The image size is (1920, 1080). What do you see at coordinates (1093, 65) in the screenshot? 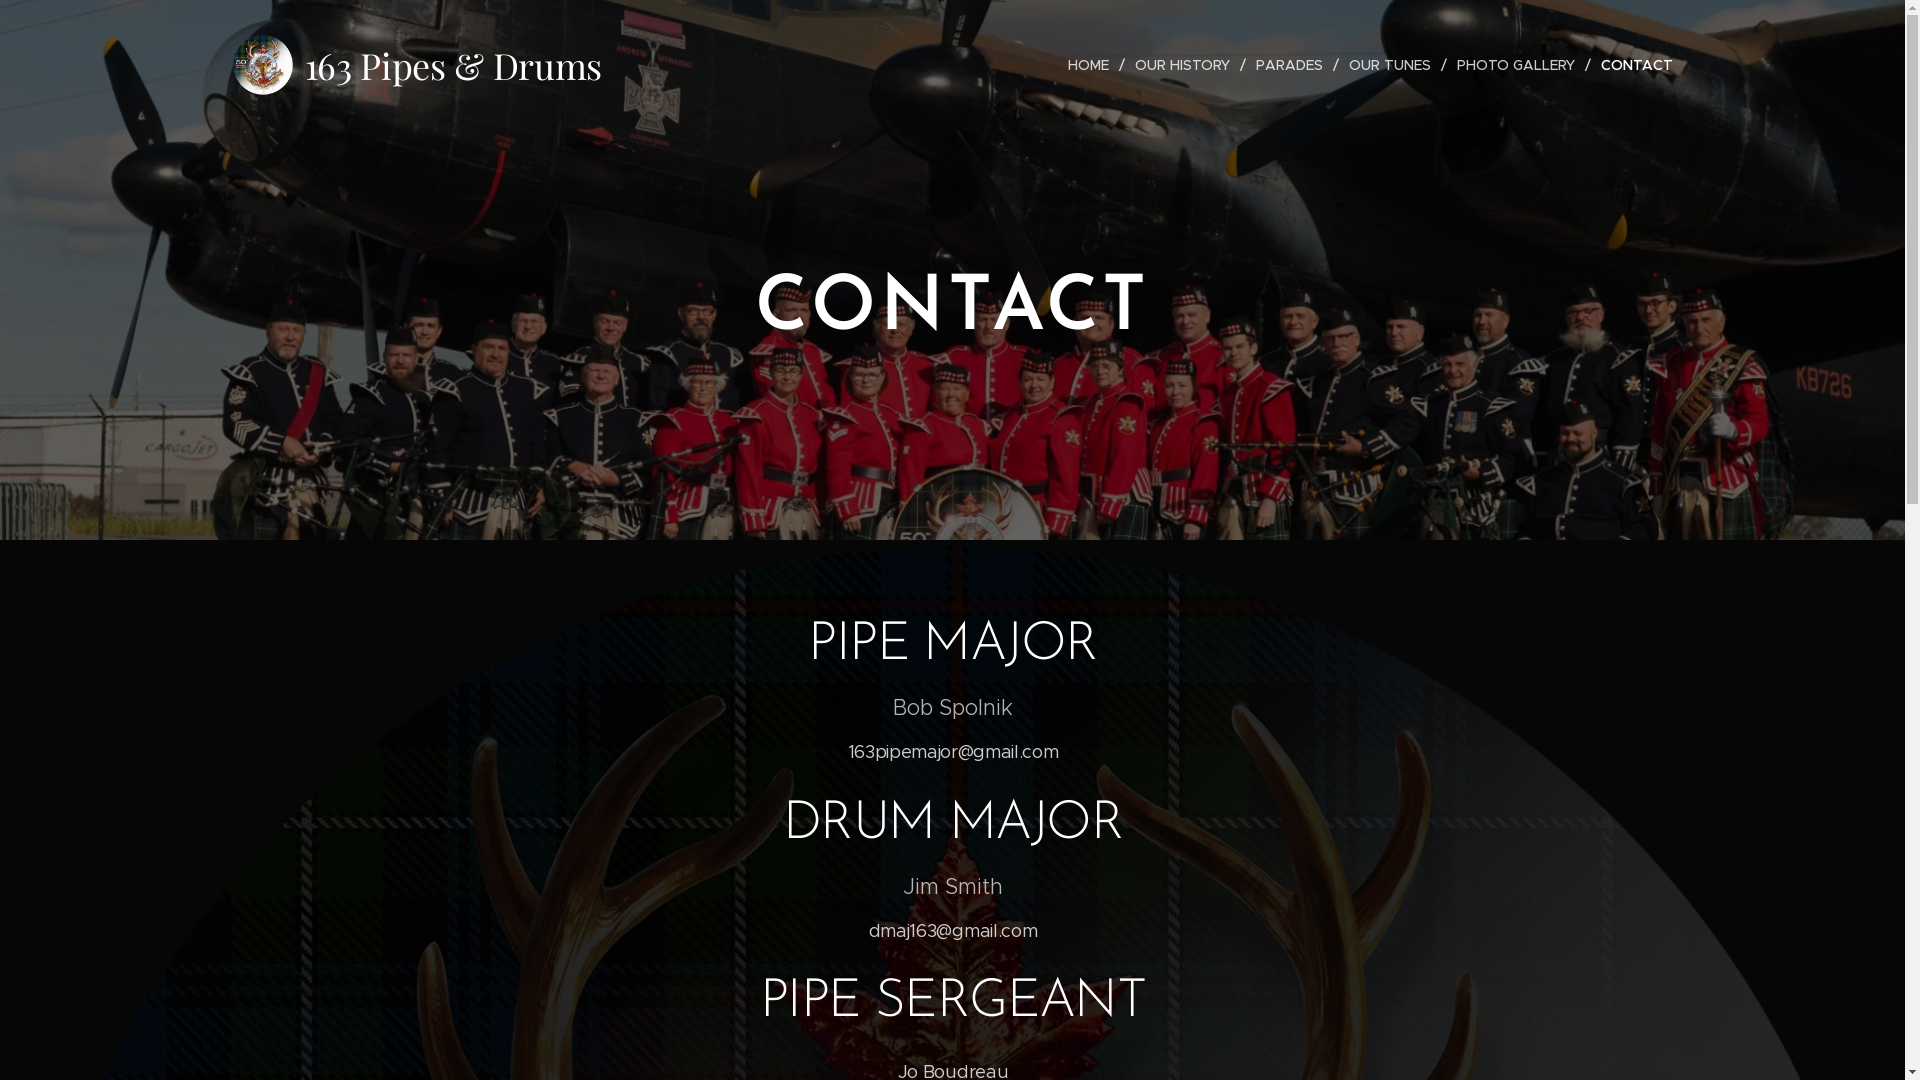
I see `HOME` at bounding box center [1093, 65].